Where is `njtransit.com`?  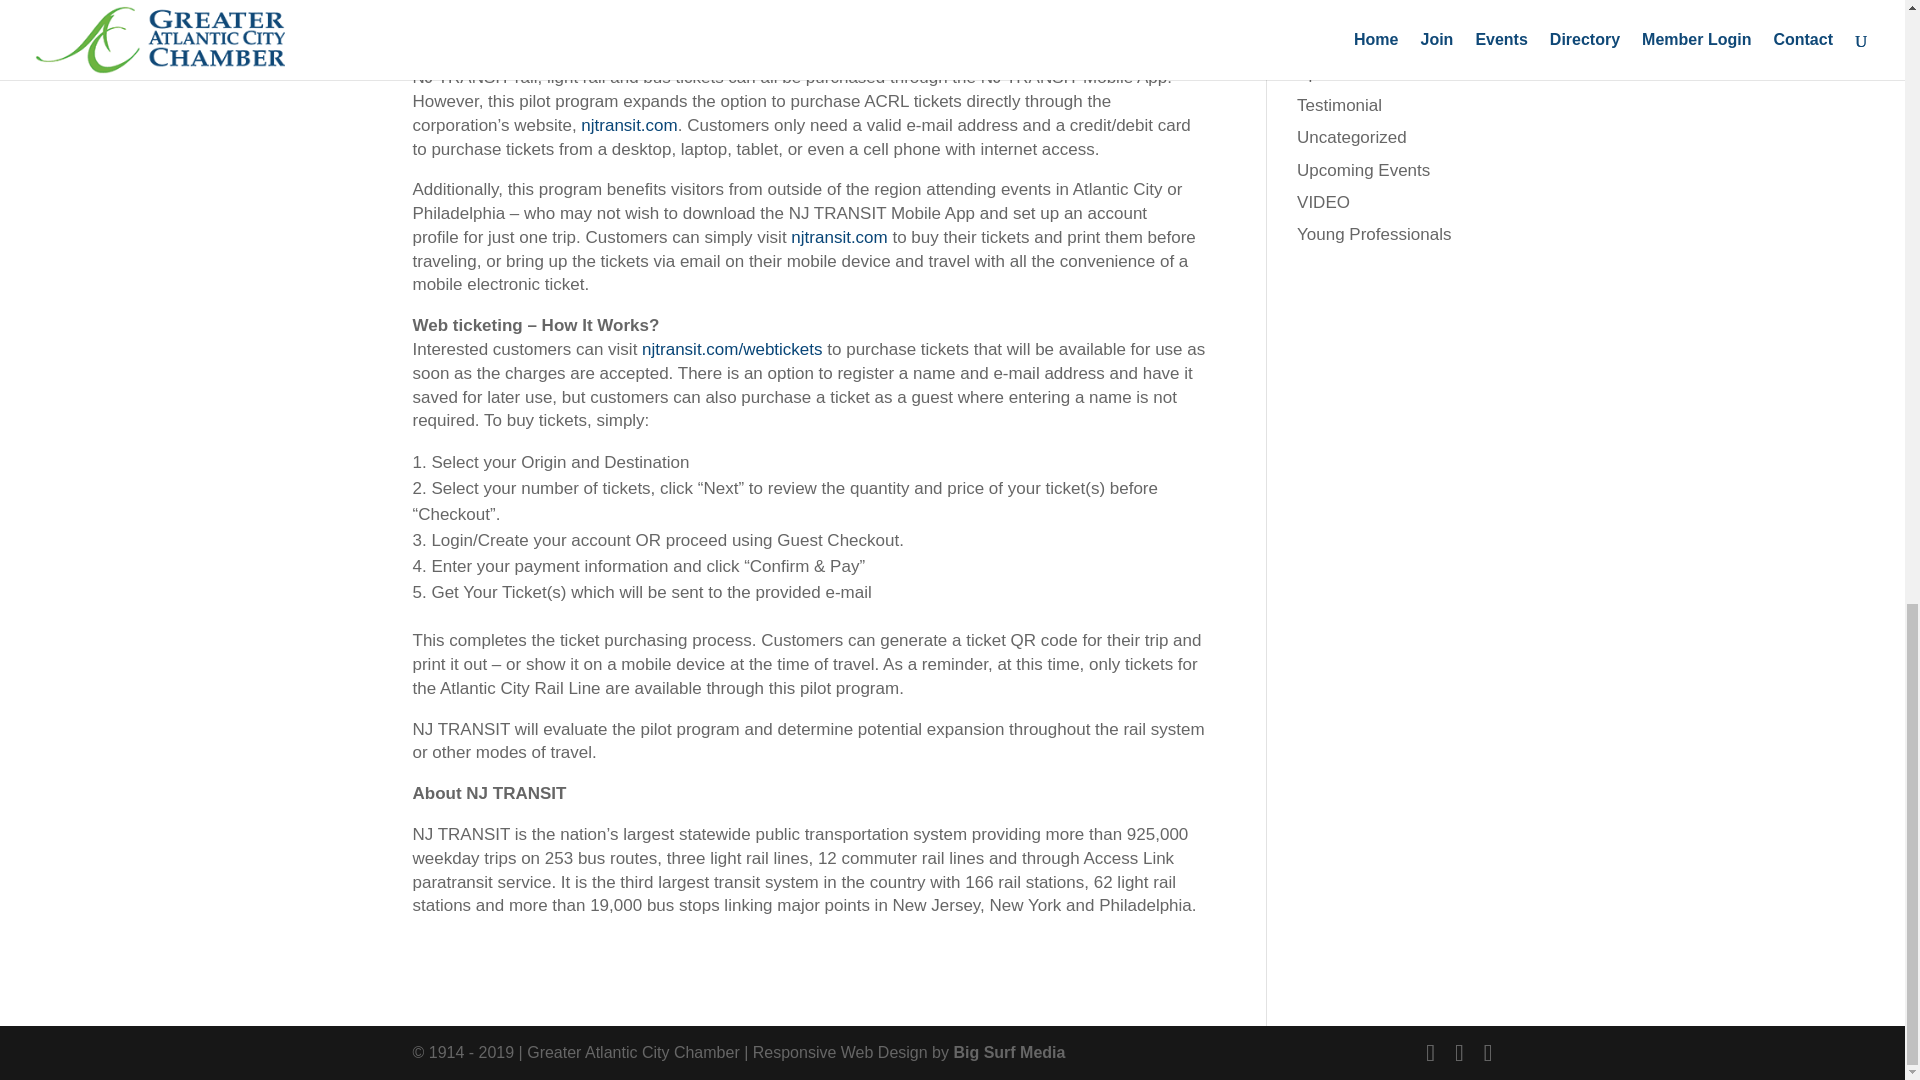 njtransit.com is located at coordinates (629, 125).